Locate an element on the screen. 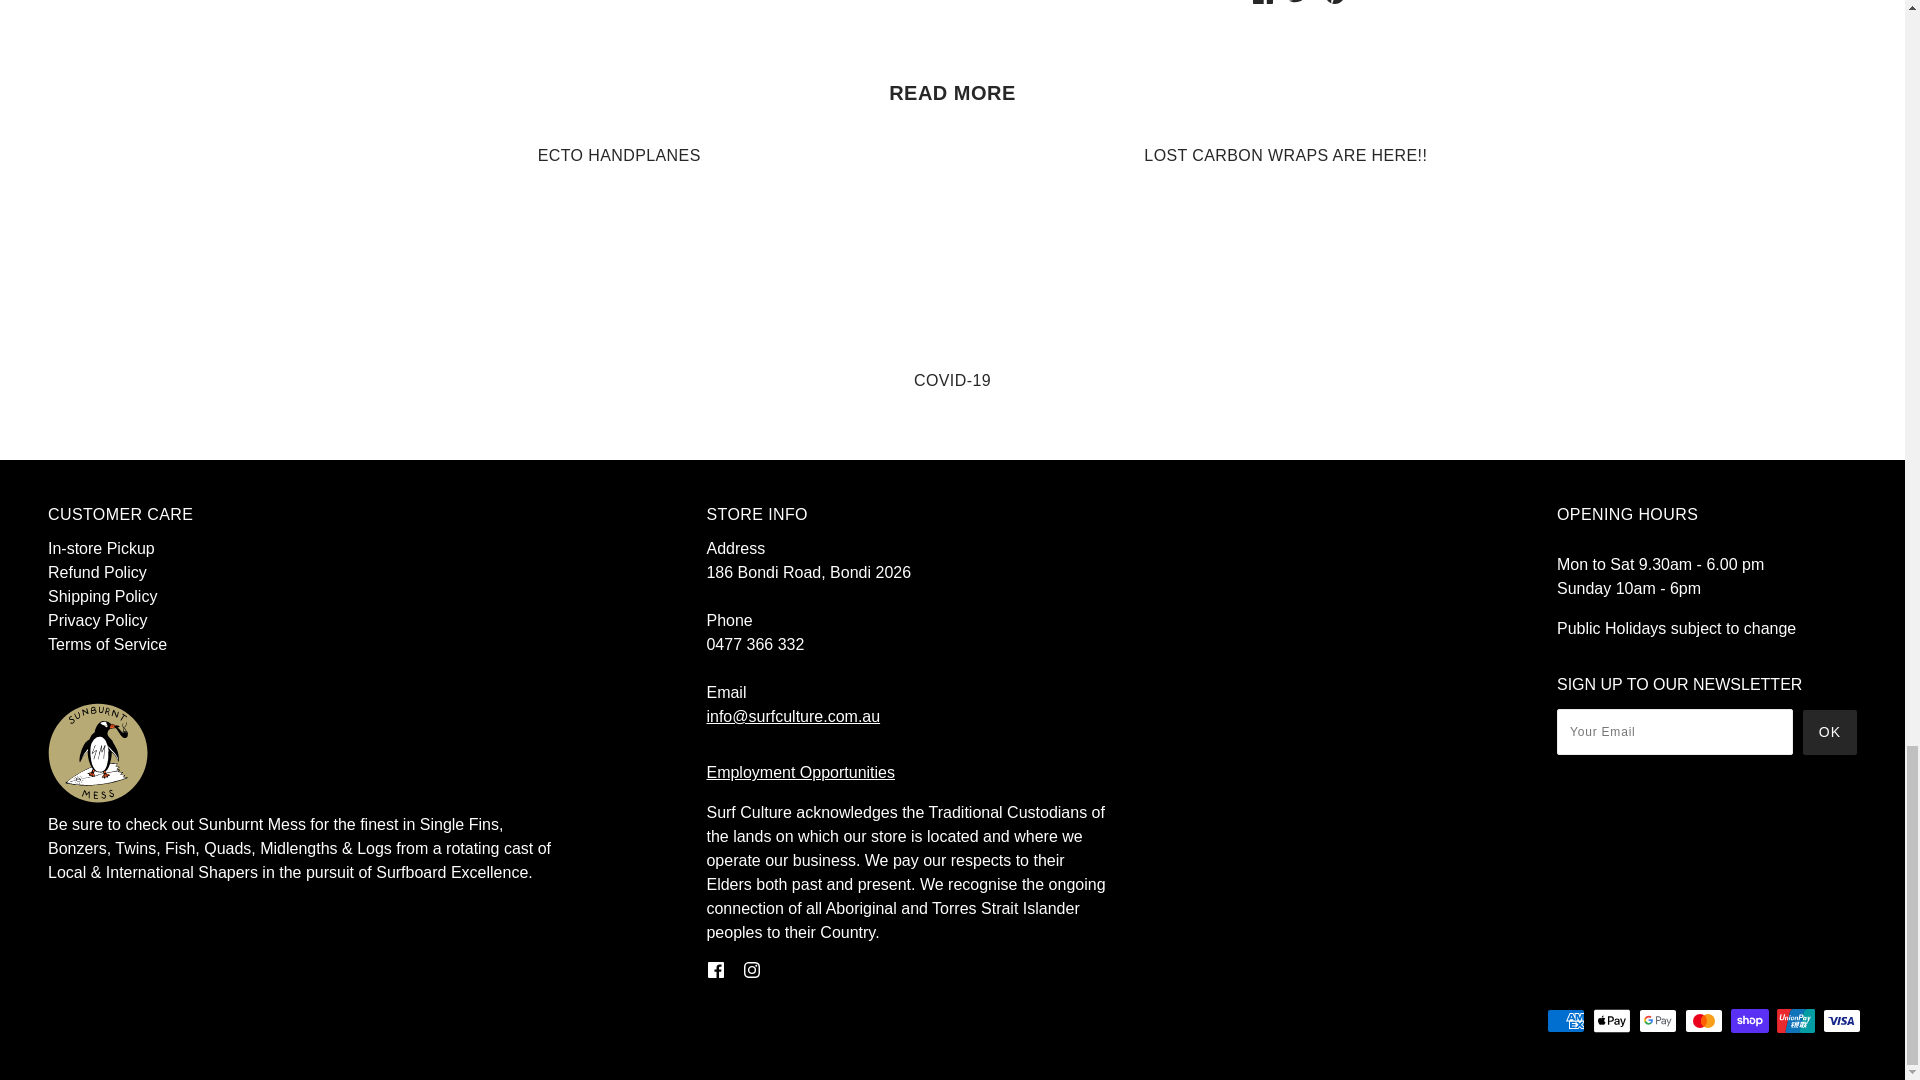 The width and height of the screenshot is (1920, 1080). Shipping Policy is located at coordinates (102, 596).